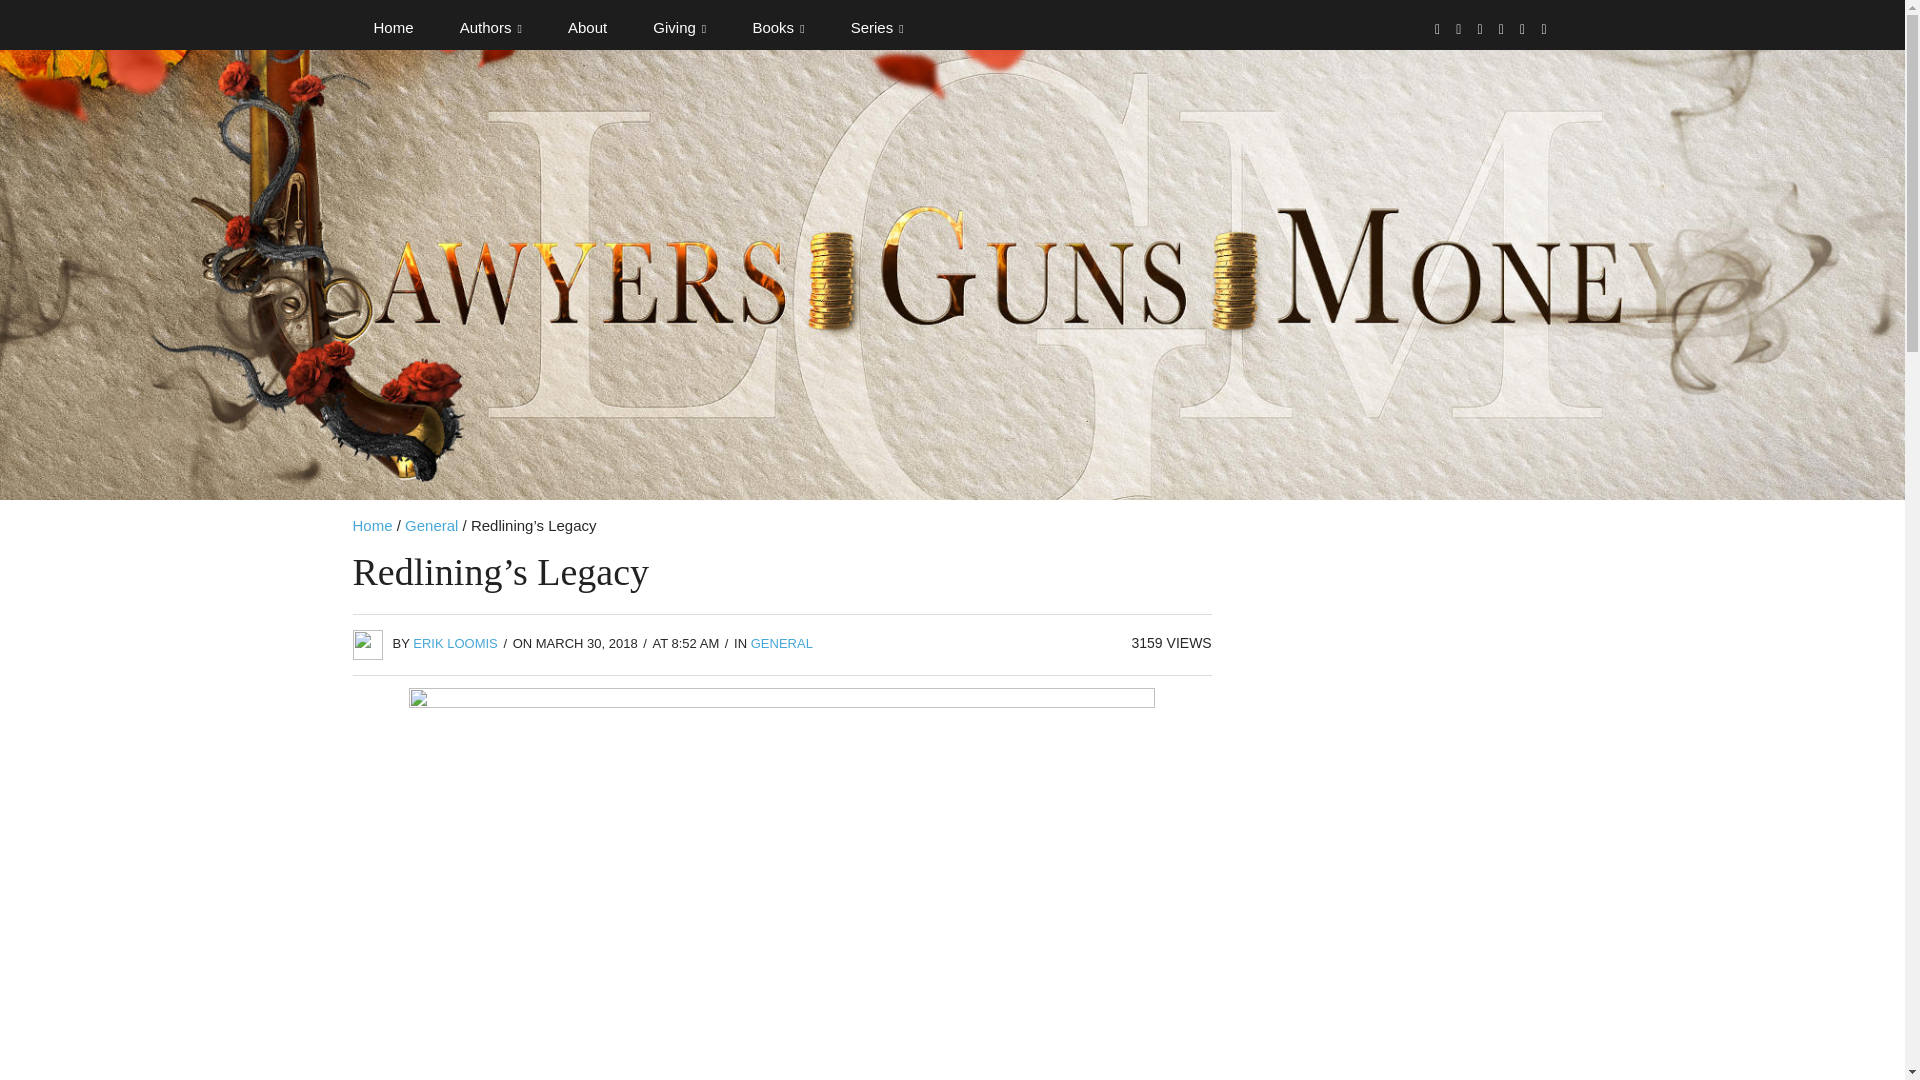 This screenshot has height=1080, width=1920. Describe the element at coordinates (392, 28) in the screenshot. I see `Home` at that location.